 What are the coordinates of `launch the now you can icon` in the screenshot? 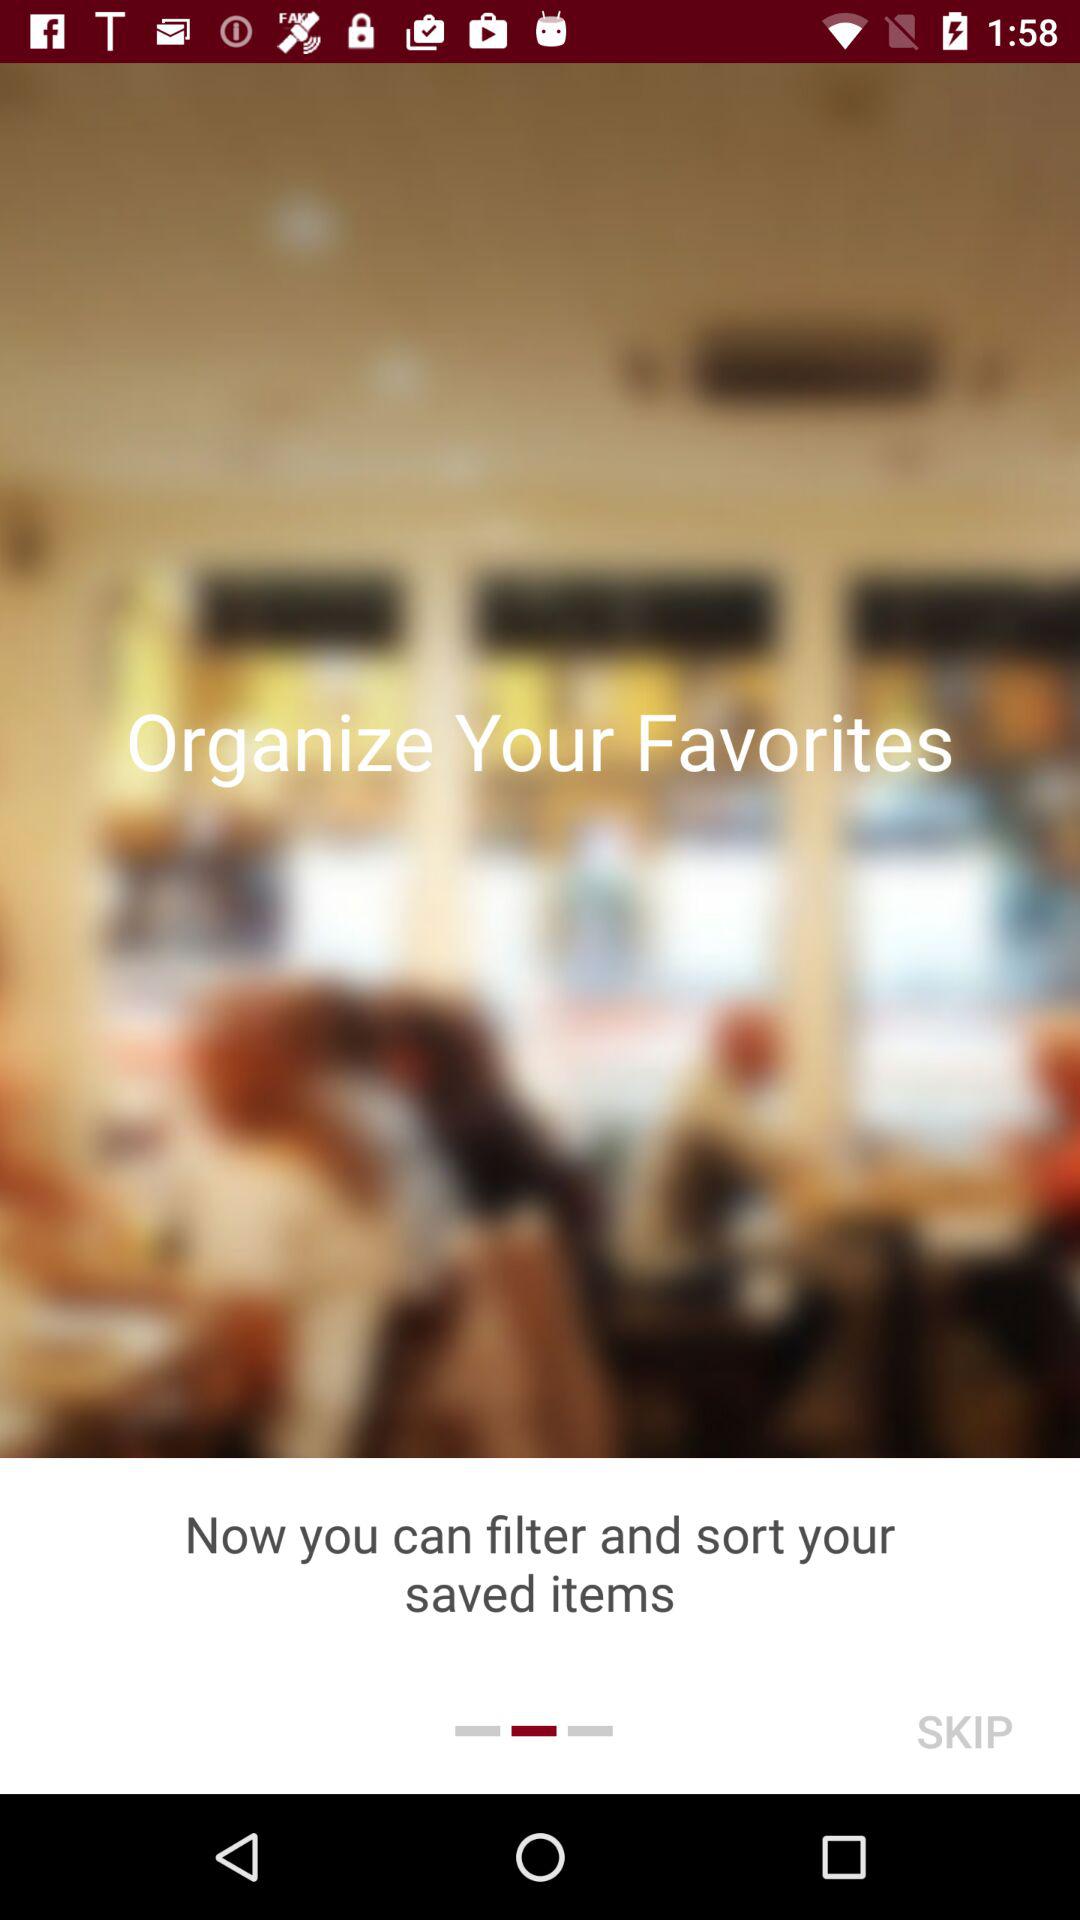 It's located at (540, 1562).